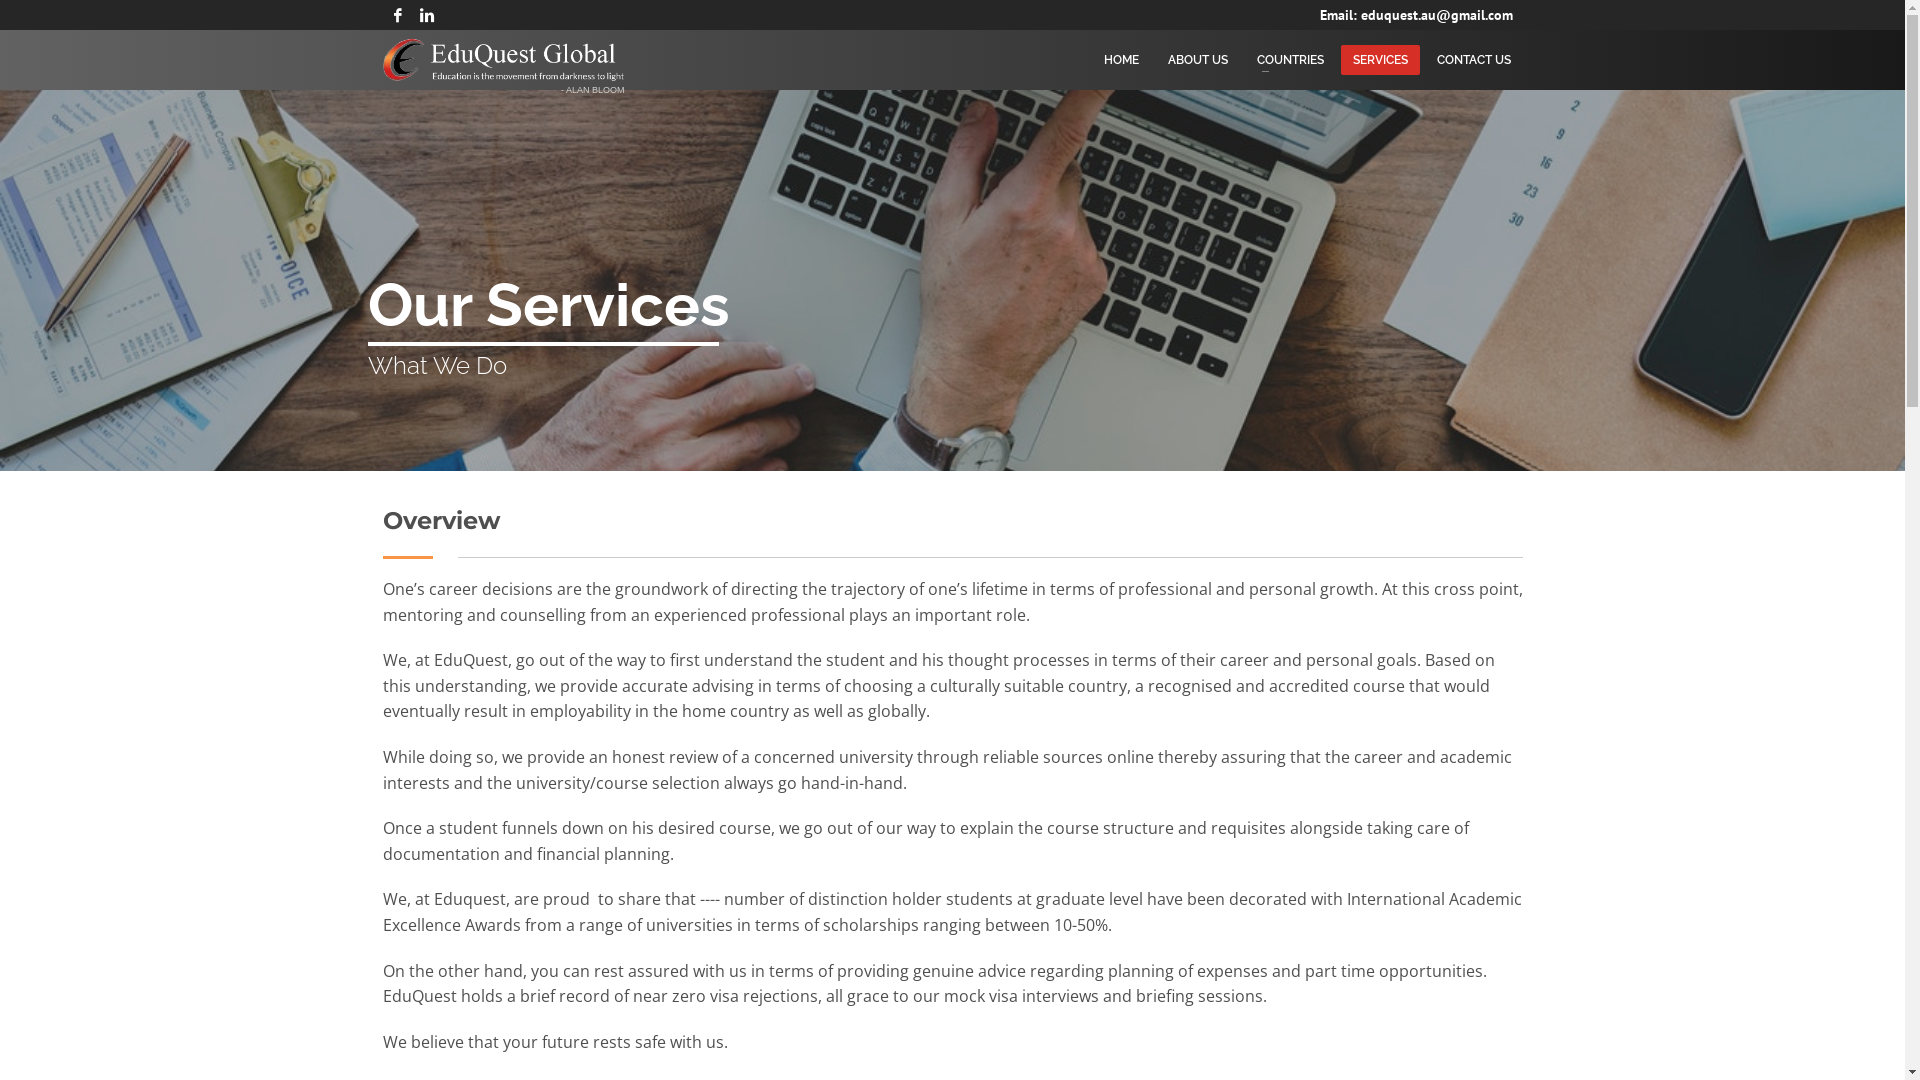 Image resolution: width=1920 pixels, height=1080 pixels. Describe the element at coordinates (1473, 60) in the screenshot. I see `CONTACT US` at that location.